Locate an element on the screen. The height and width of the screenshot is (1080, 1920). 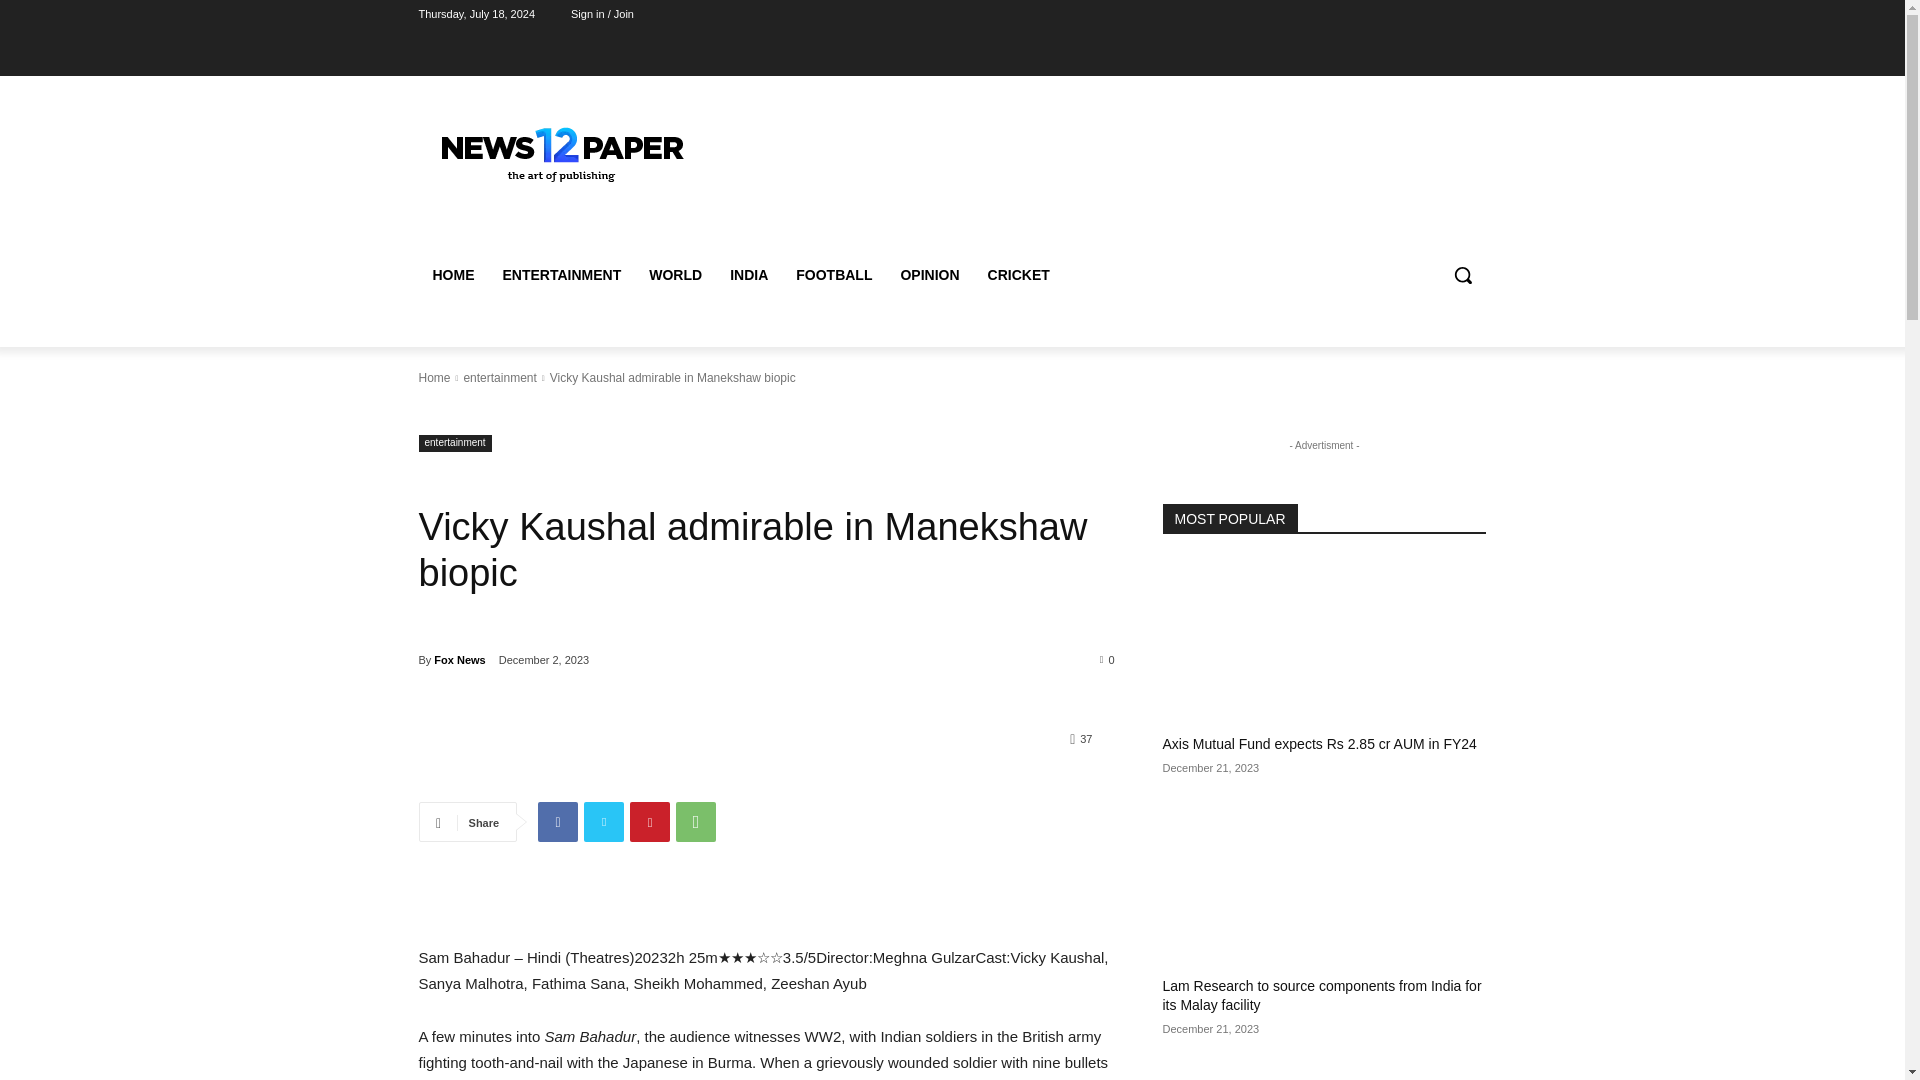
CRICKET is located at coordinates (1018, 274).